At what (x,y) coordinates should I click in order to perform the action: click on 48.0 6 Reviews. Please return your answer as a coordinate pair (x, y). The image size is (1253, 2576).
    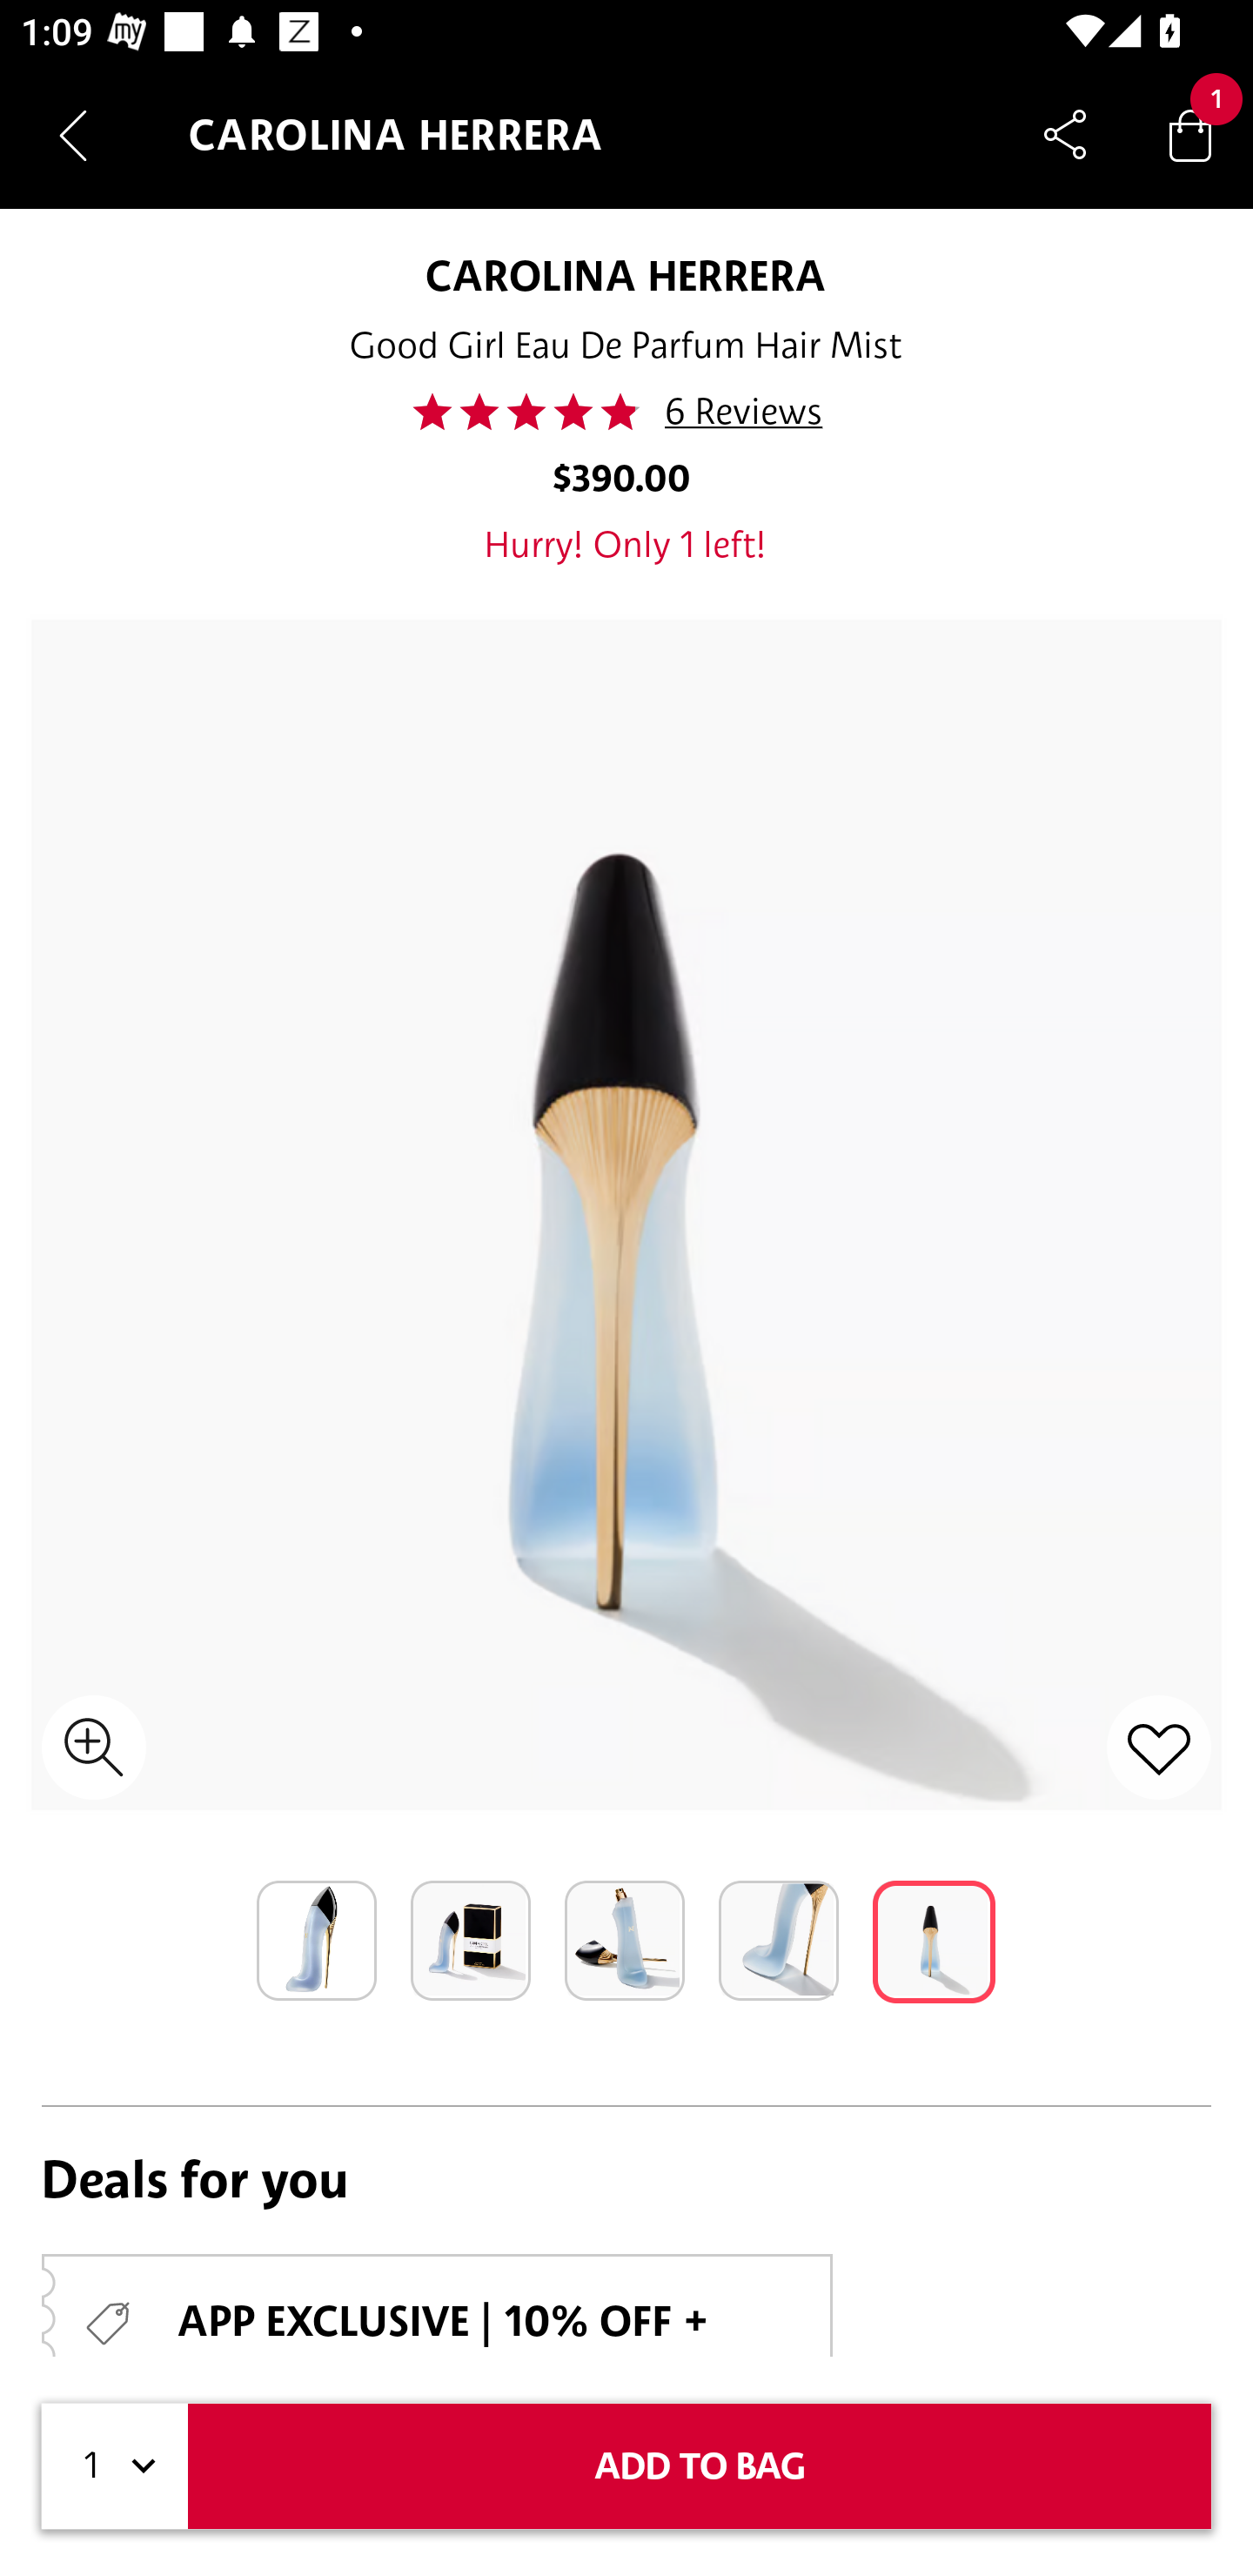
    Looking at the image, I should click on (626, 412).